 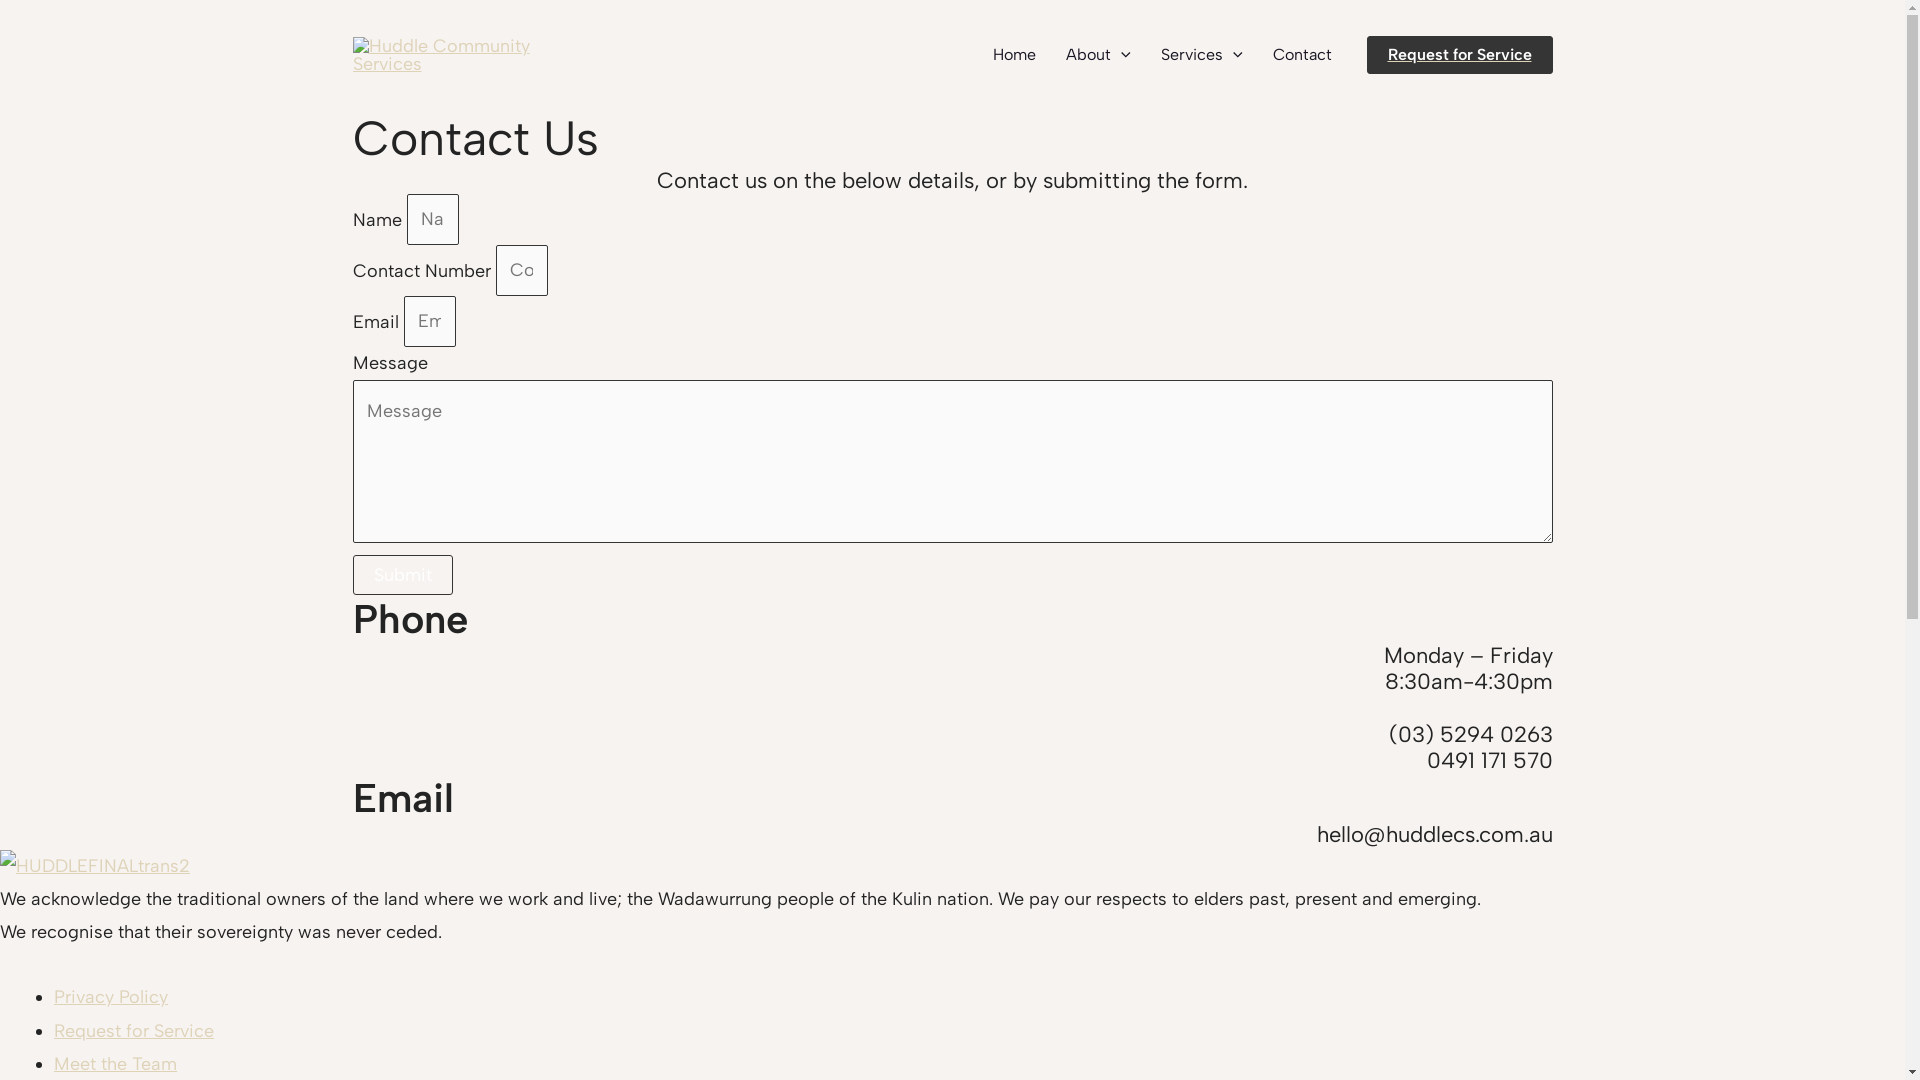 What do you see at coordinates (1459, 55) in the screenshot?
I see `Request for Service` at bounding box center [1459, 55].